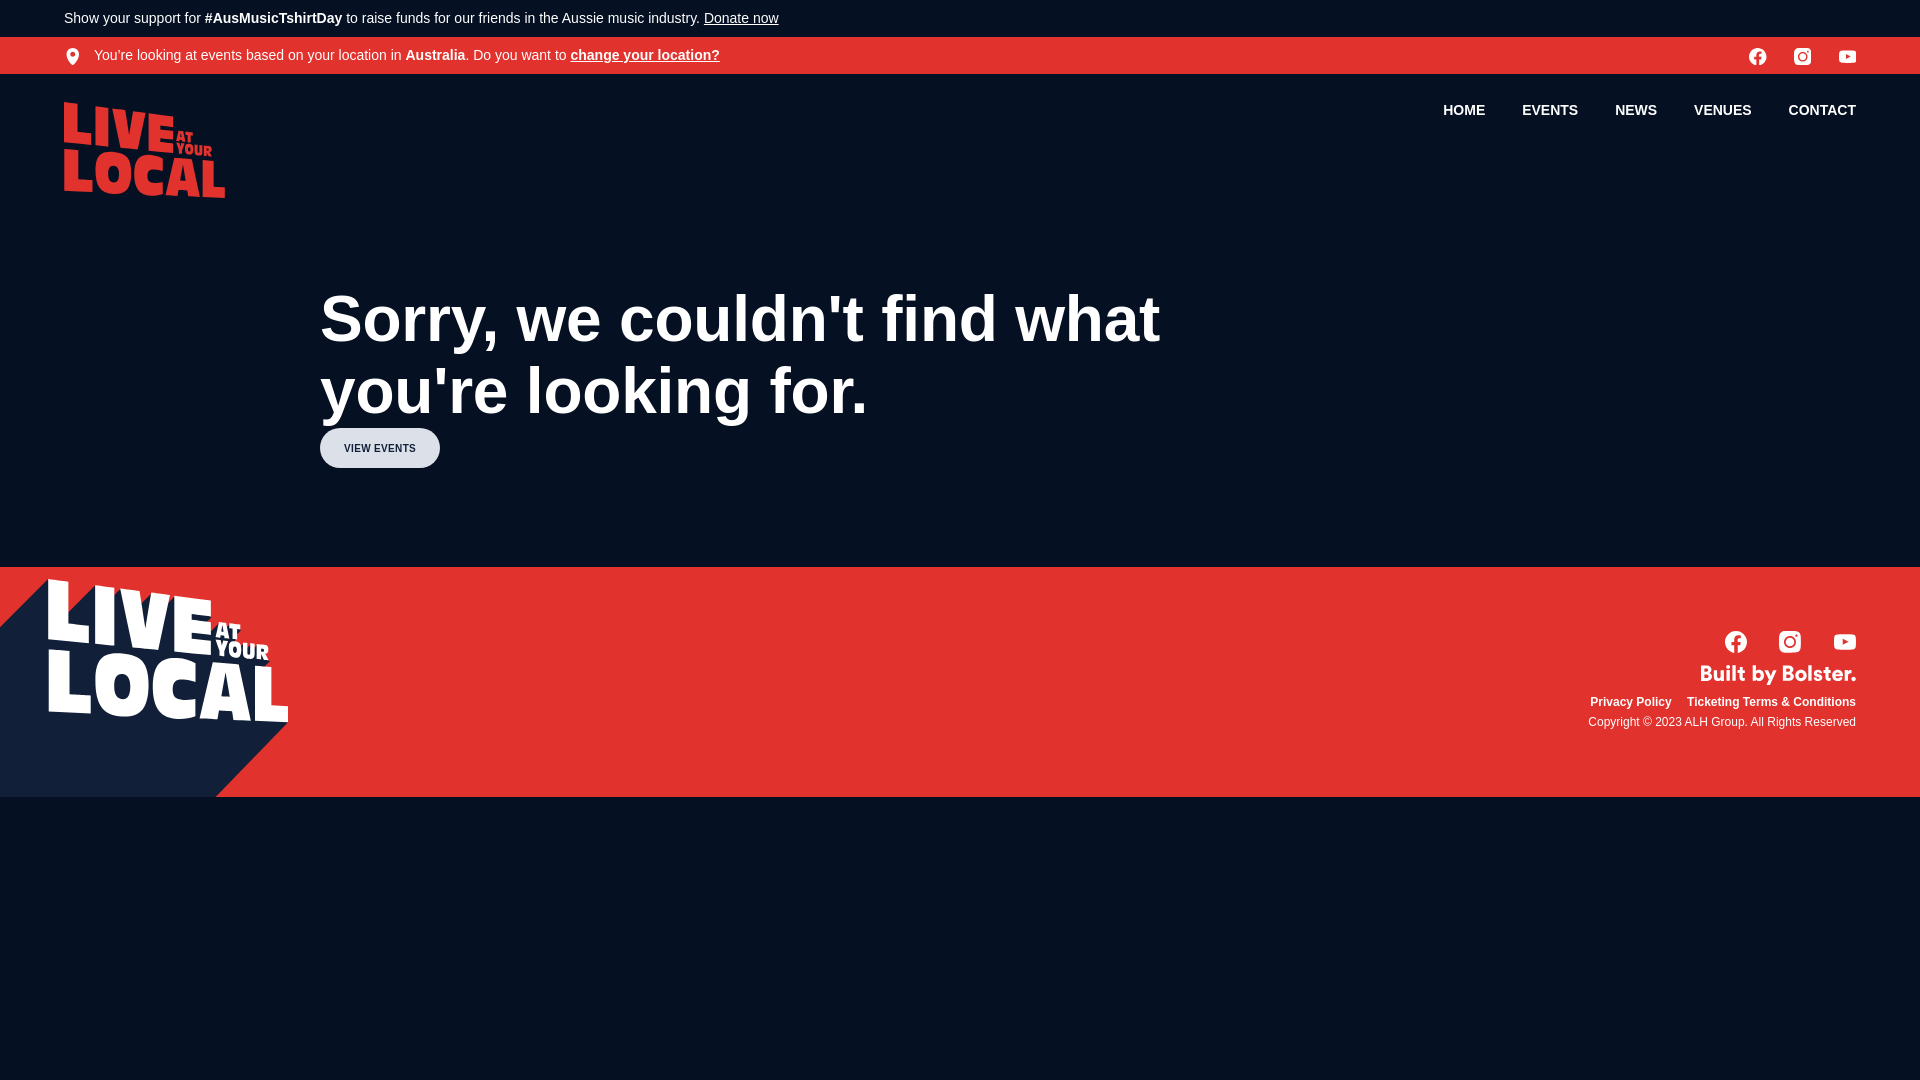 The height and width of the screenshot is (1080, 1920). I want to click on NEWS, so click(1636, 110).